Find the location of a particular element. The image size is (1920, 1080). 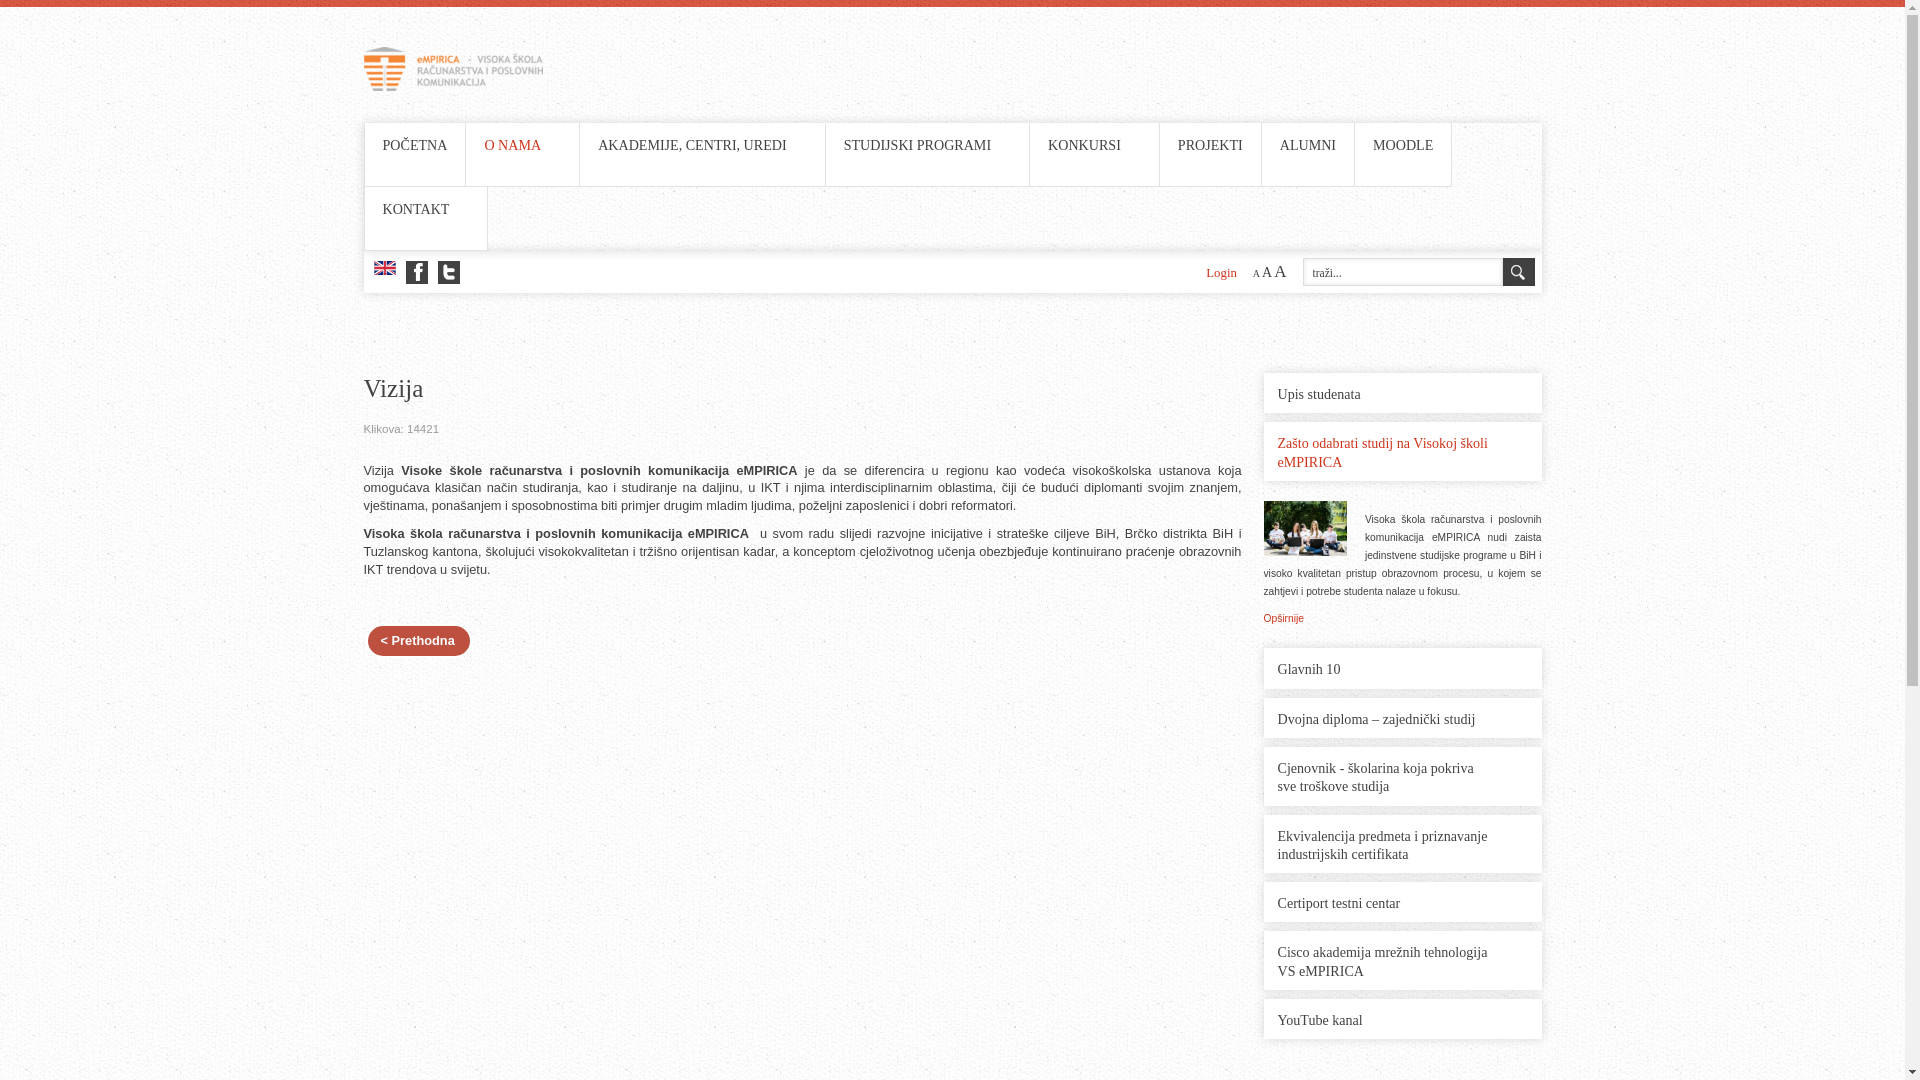

KONTAKT is located at coordinates (426, 210).